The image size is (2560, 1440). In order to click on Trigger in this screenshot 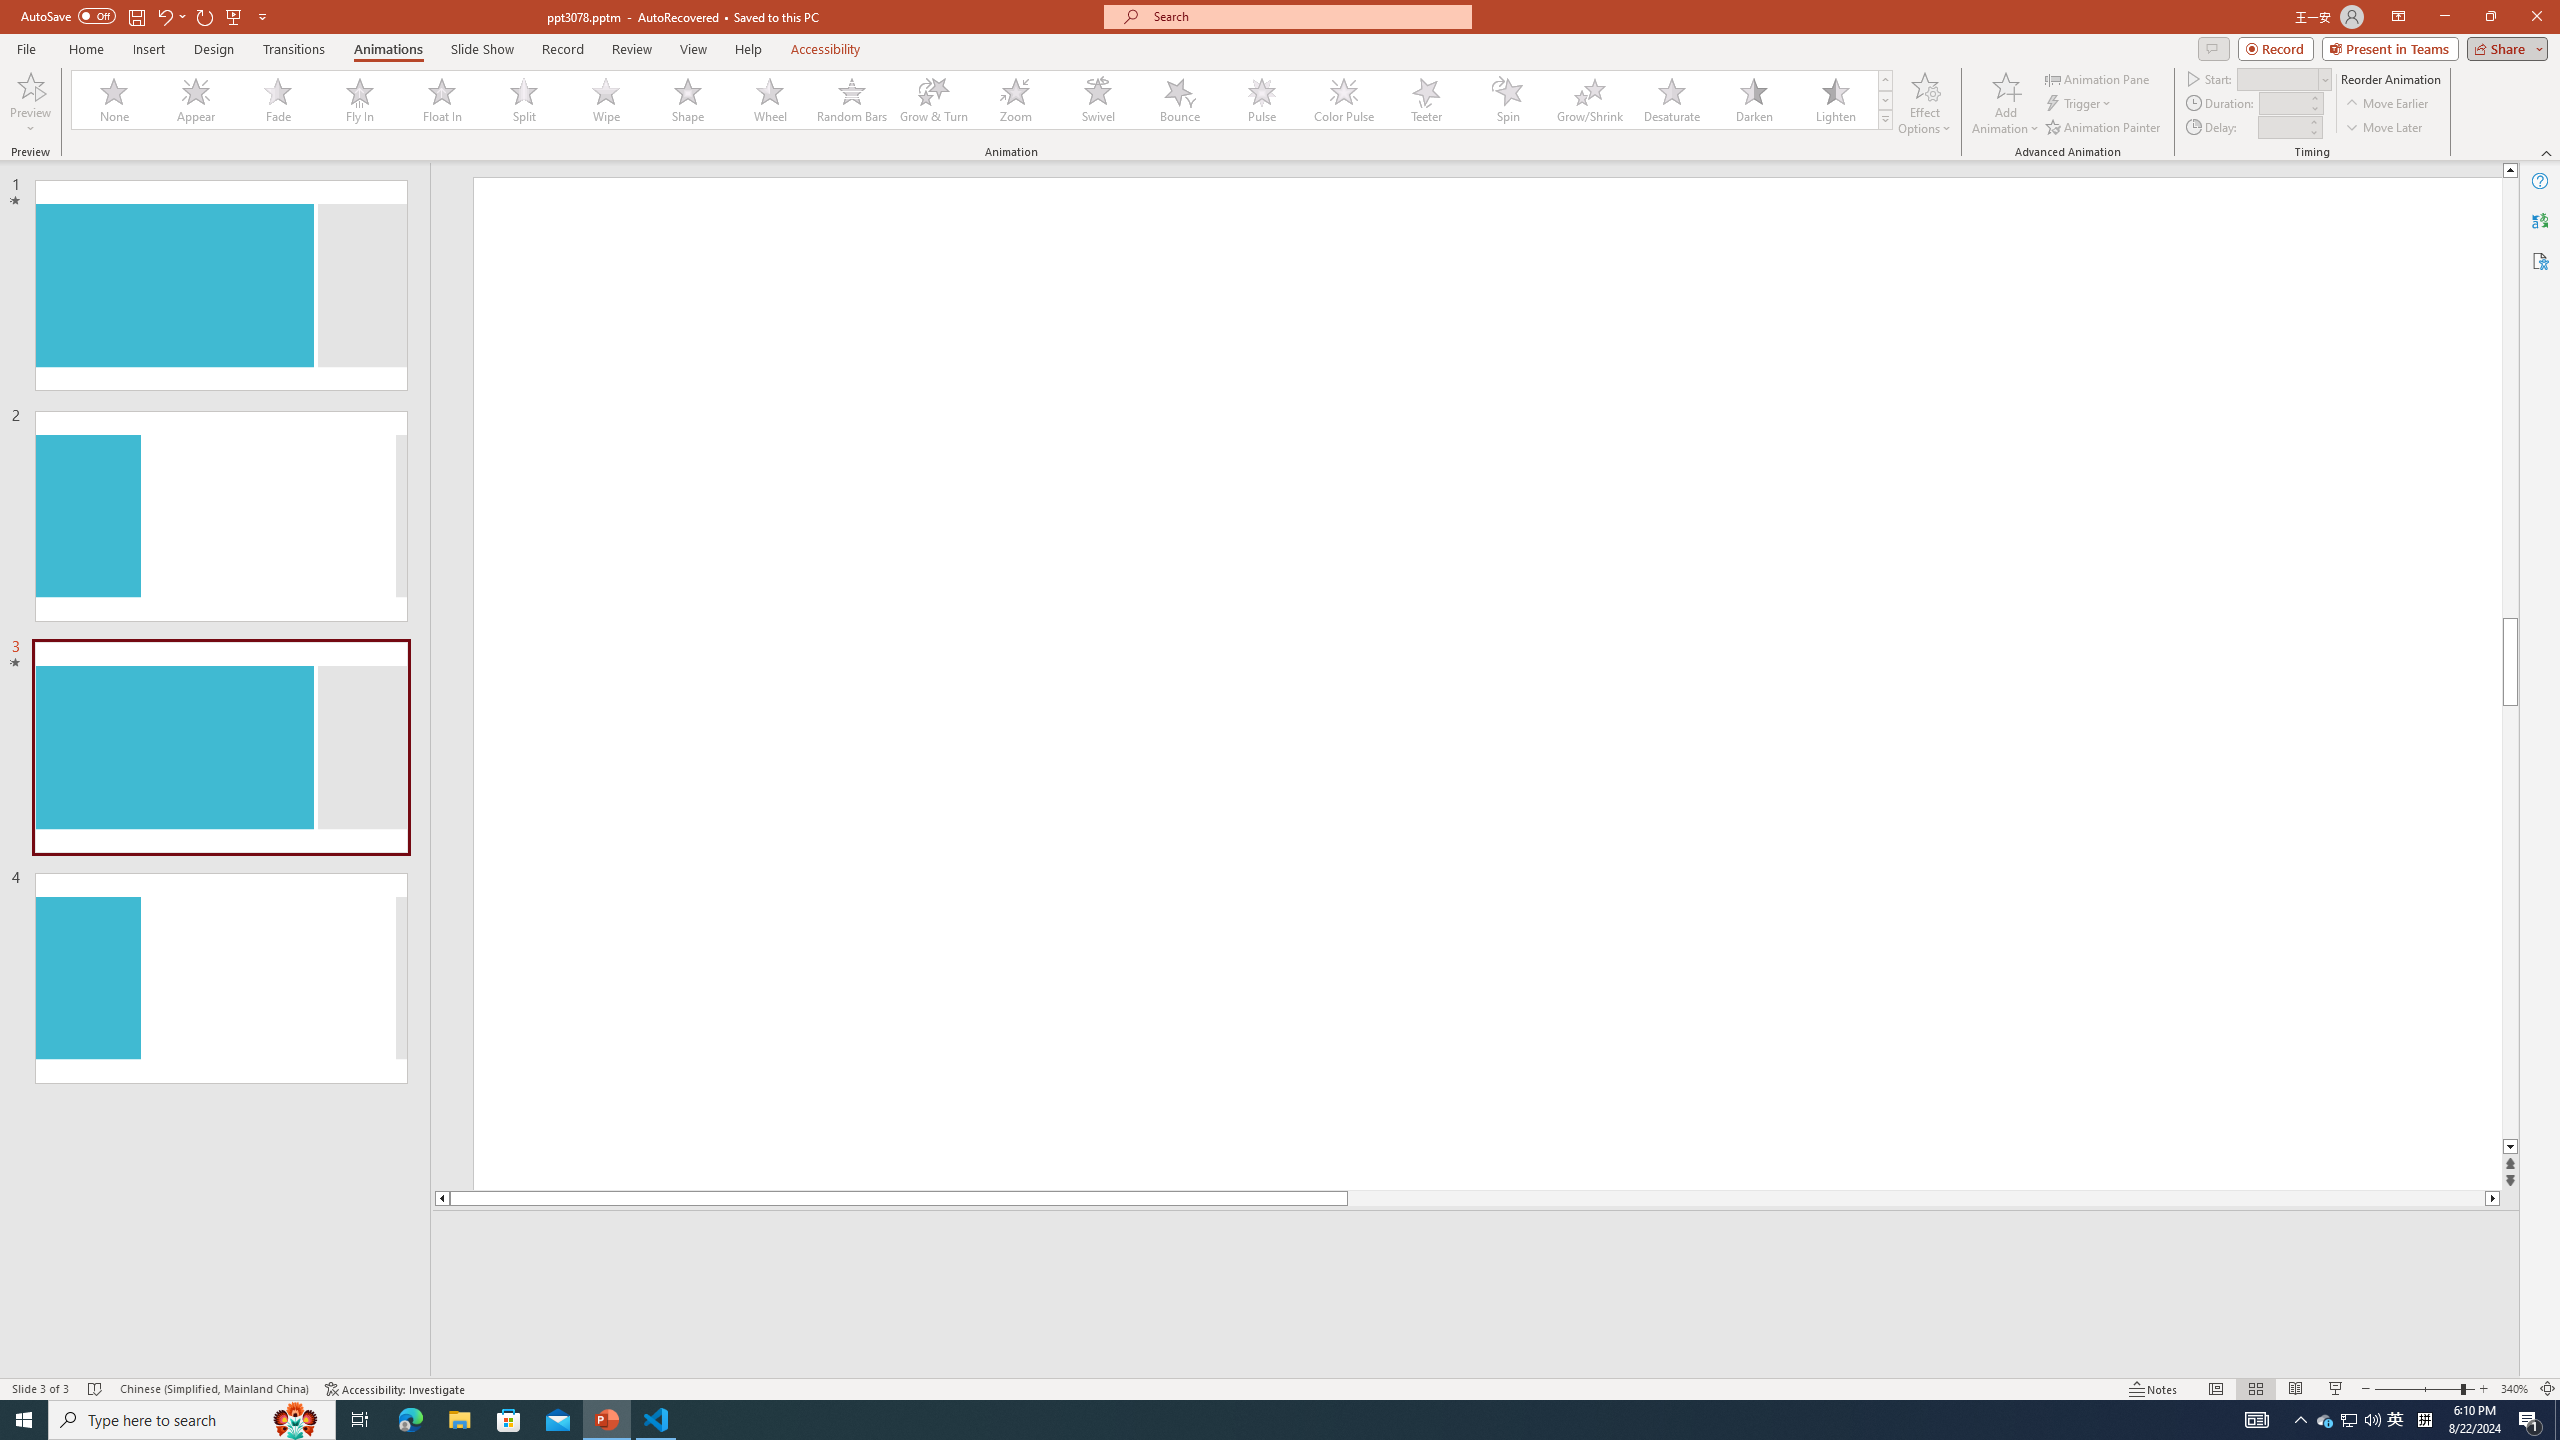, I will do `click(2080, 104)`.